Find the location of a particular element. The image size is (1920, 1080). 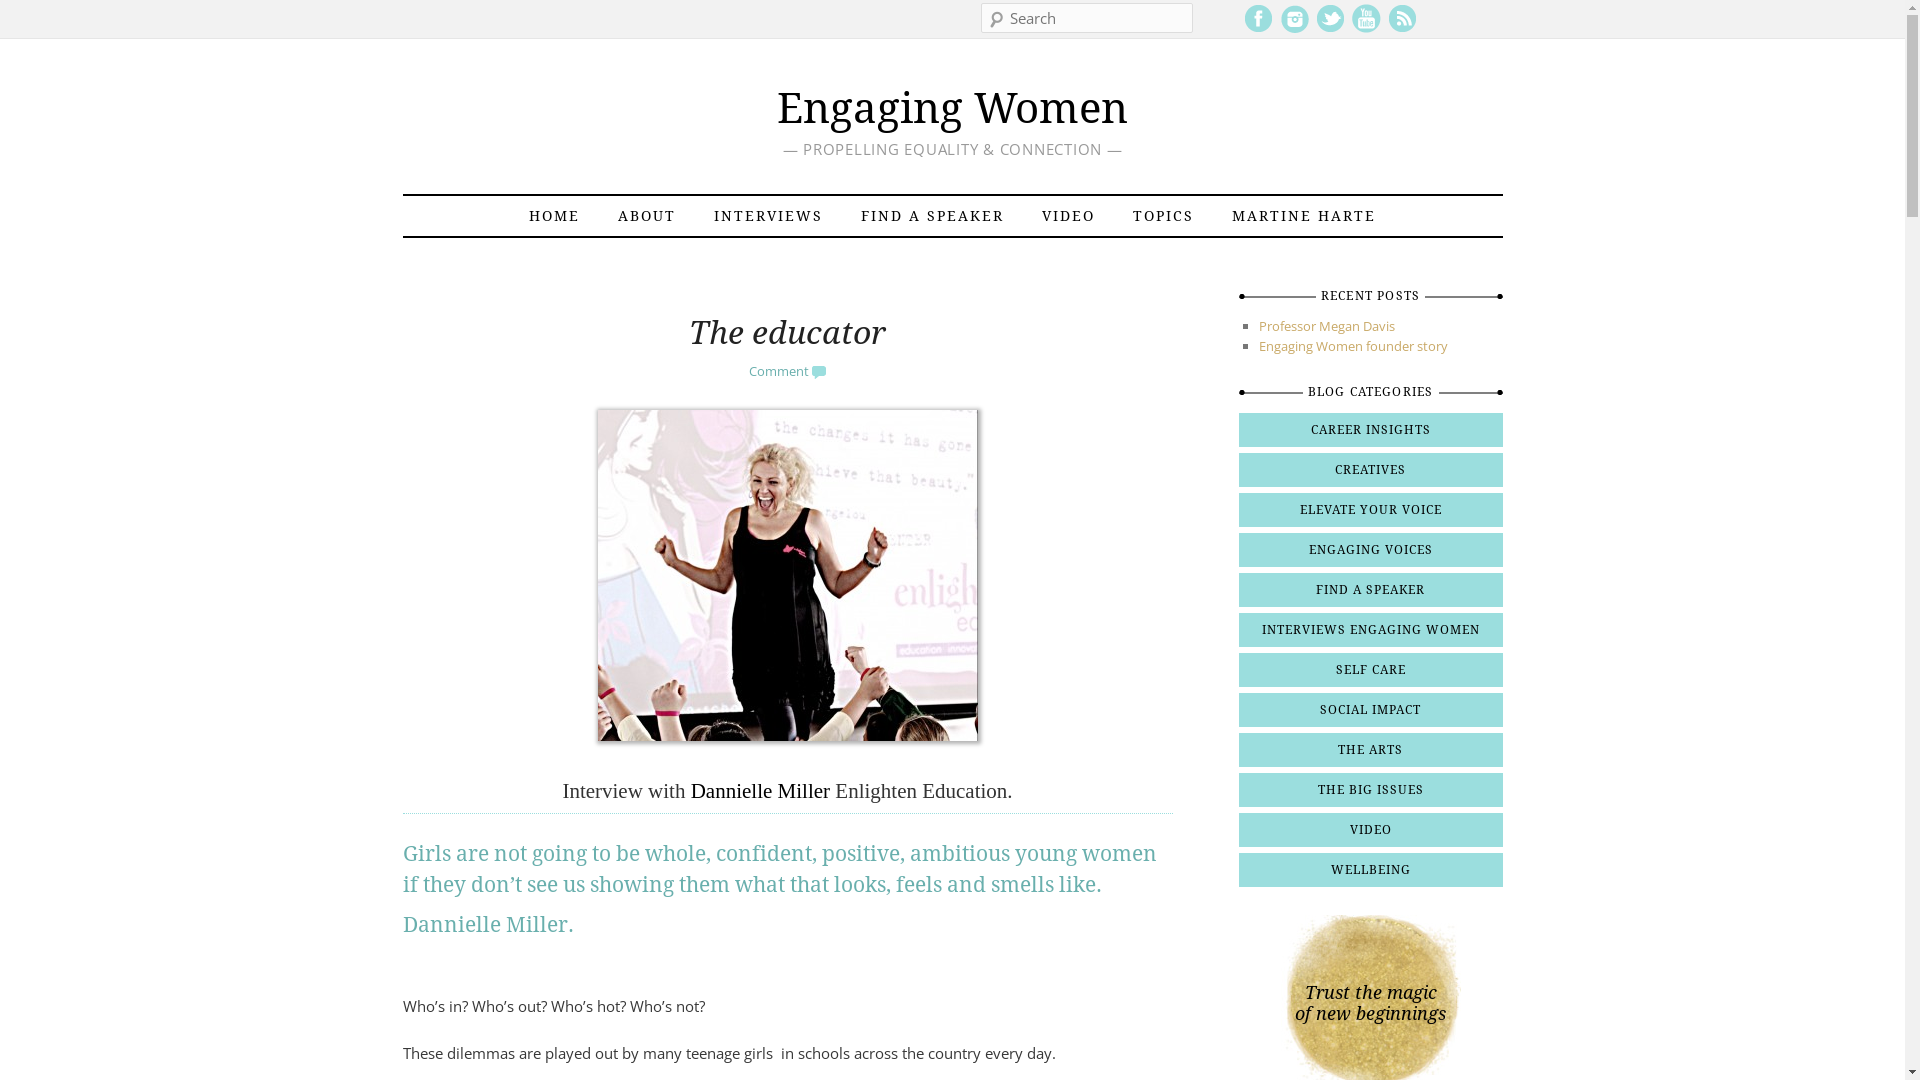

FIND A SPEAKER is located at coordinates (932, 216).